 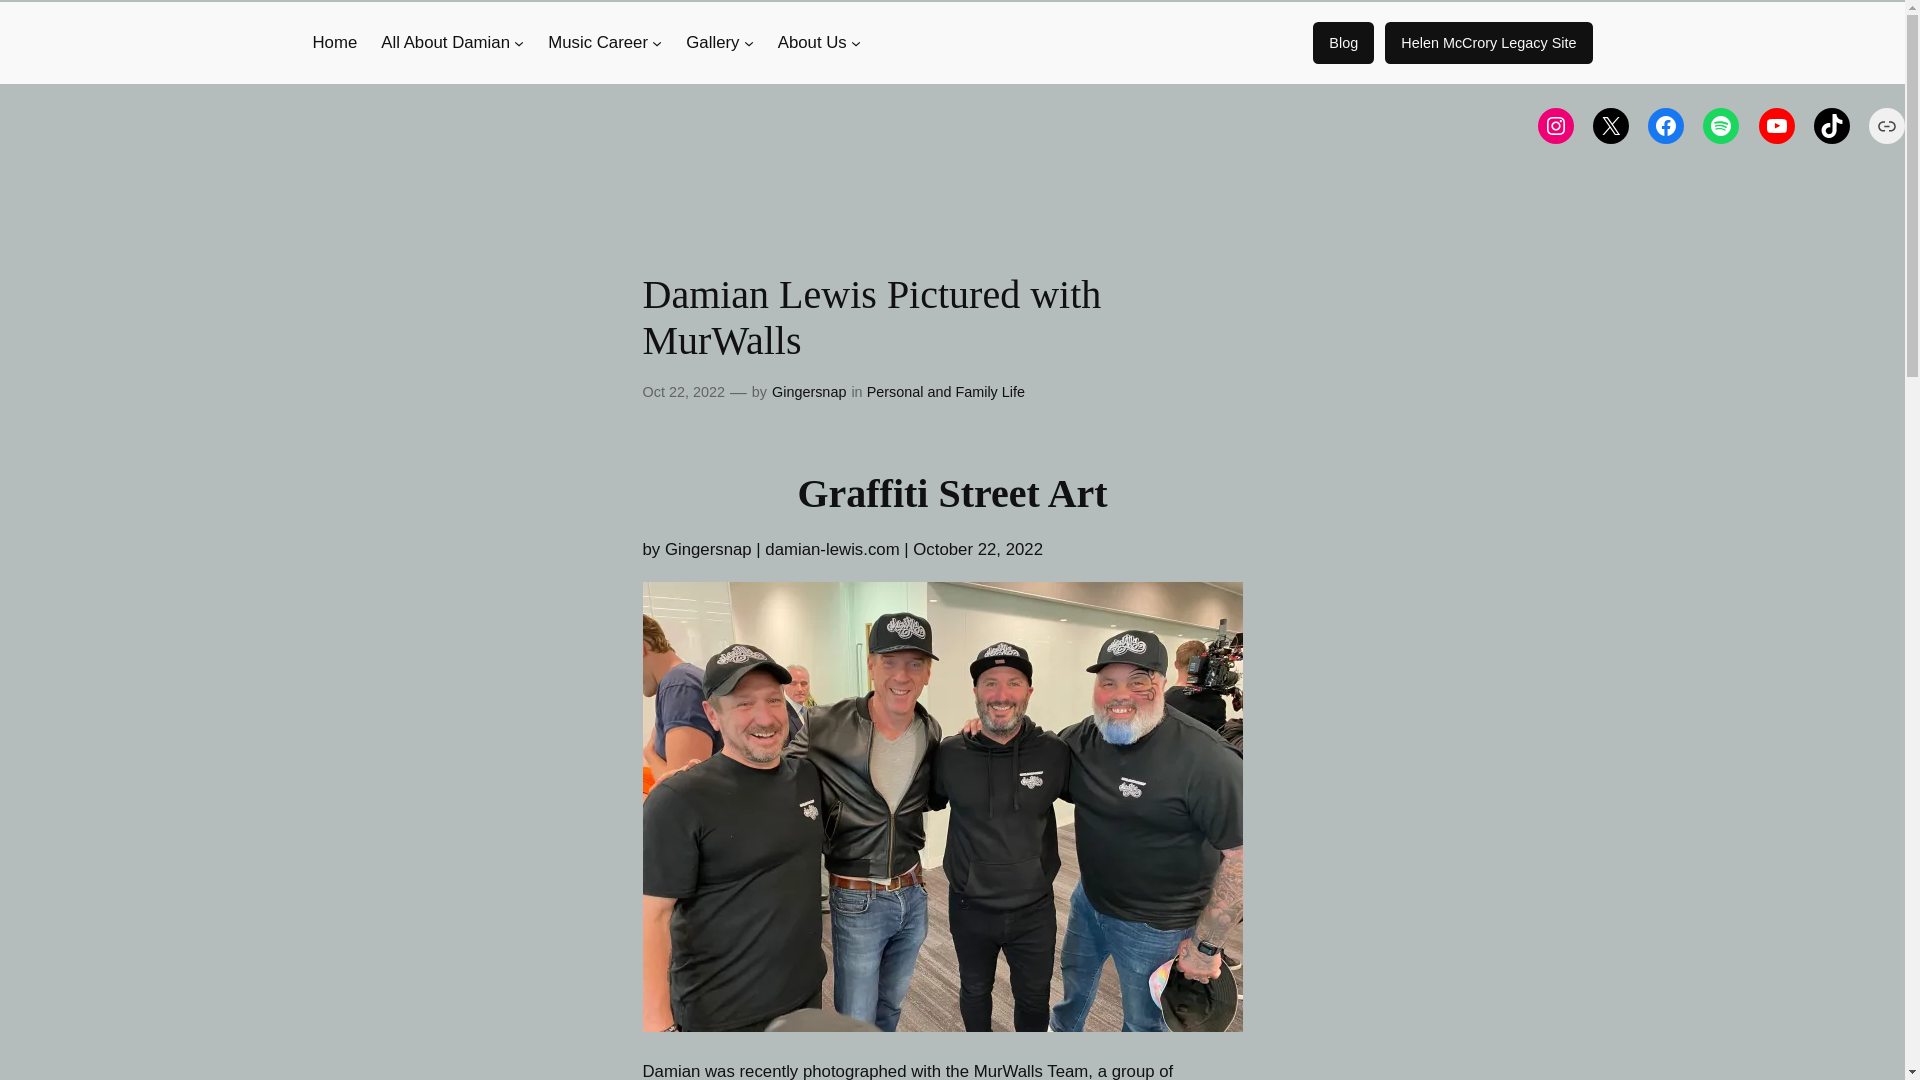 I want to click on Home, so click(x=334, y=43).